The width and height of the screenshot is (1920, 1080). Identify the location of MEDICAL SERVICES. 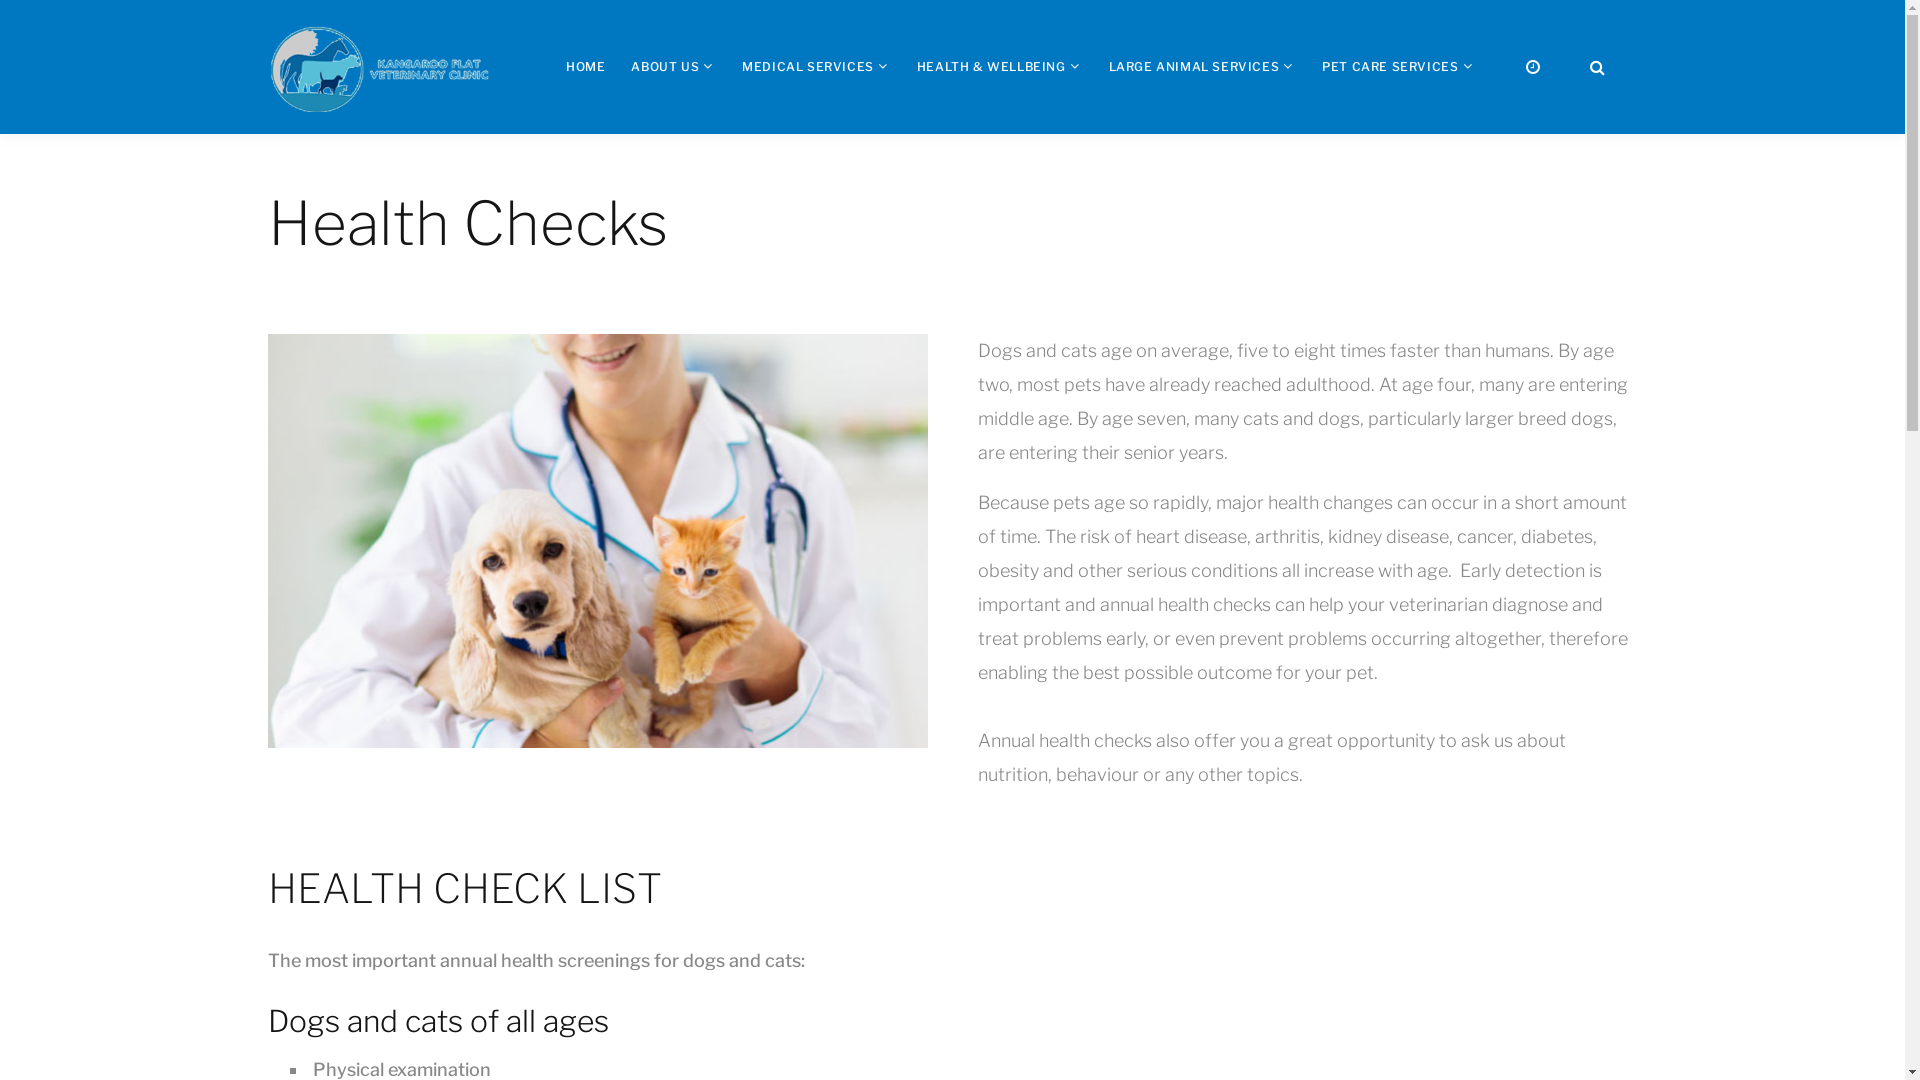
(808, 66).